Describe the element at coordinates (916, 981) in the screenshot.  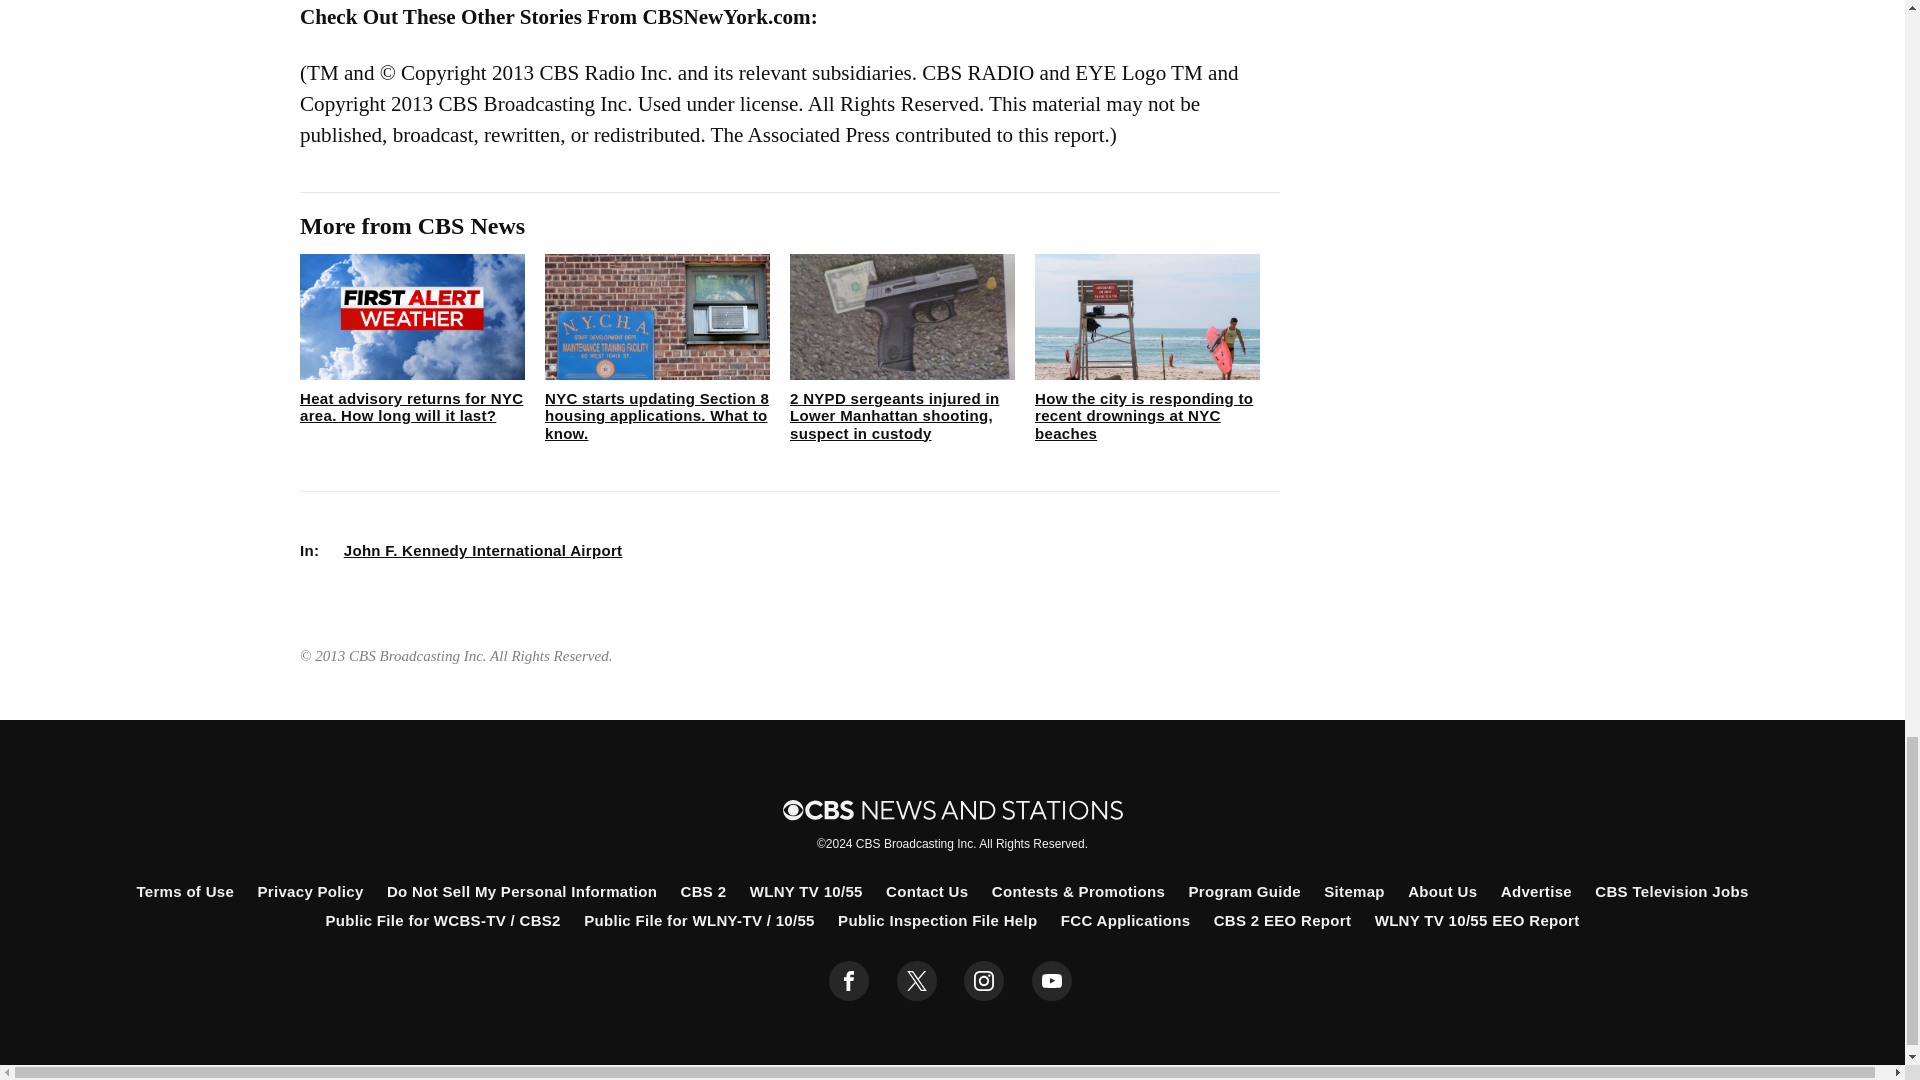
I see `twitter` at that location.